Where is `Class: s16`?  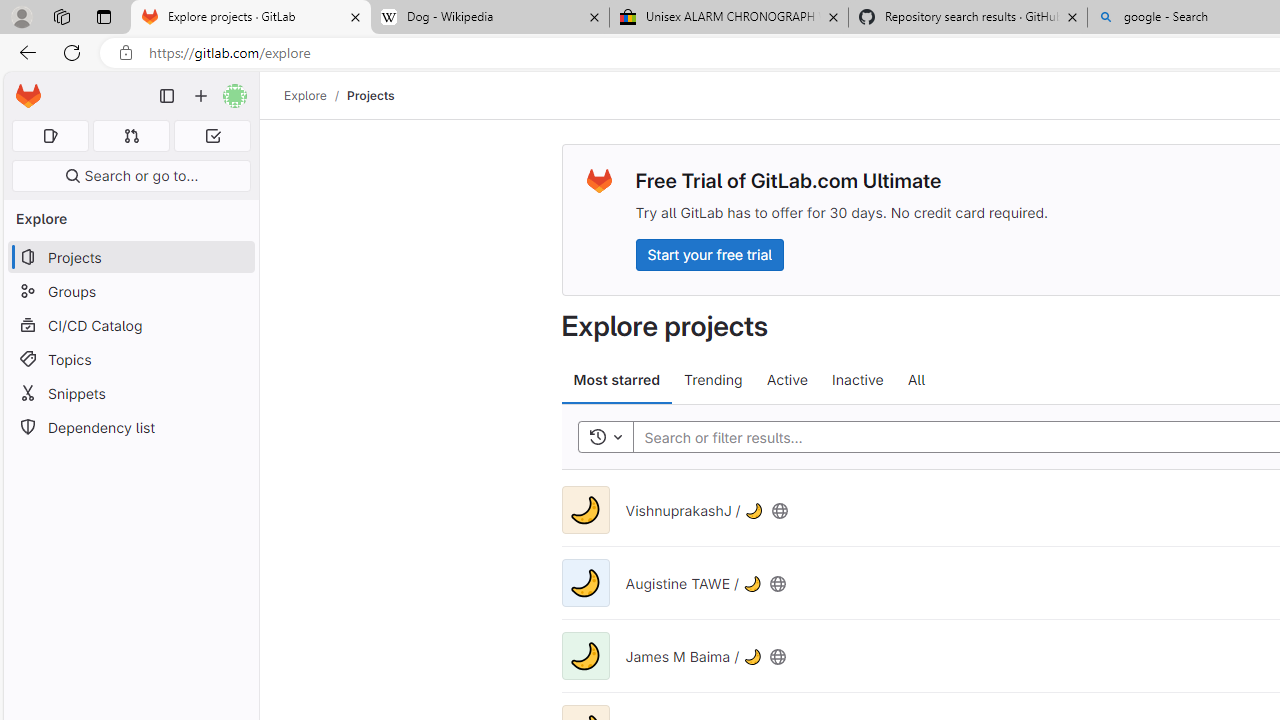 Class: s16 is located at coordinates (778, 656).